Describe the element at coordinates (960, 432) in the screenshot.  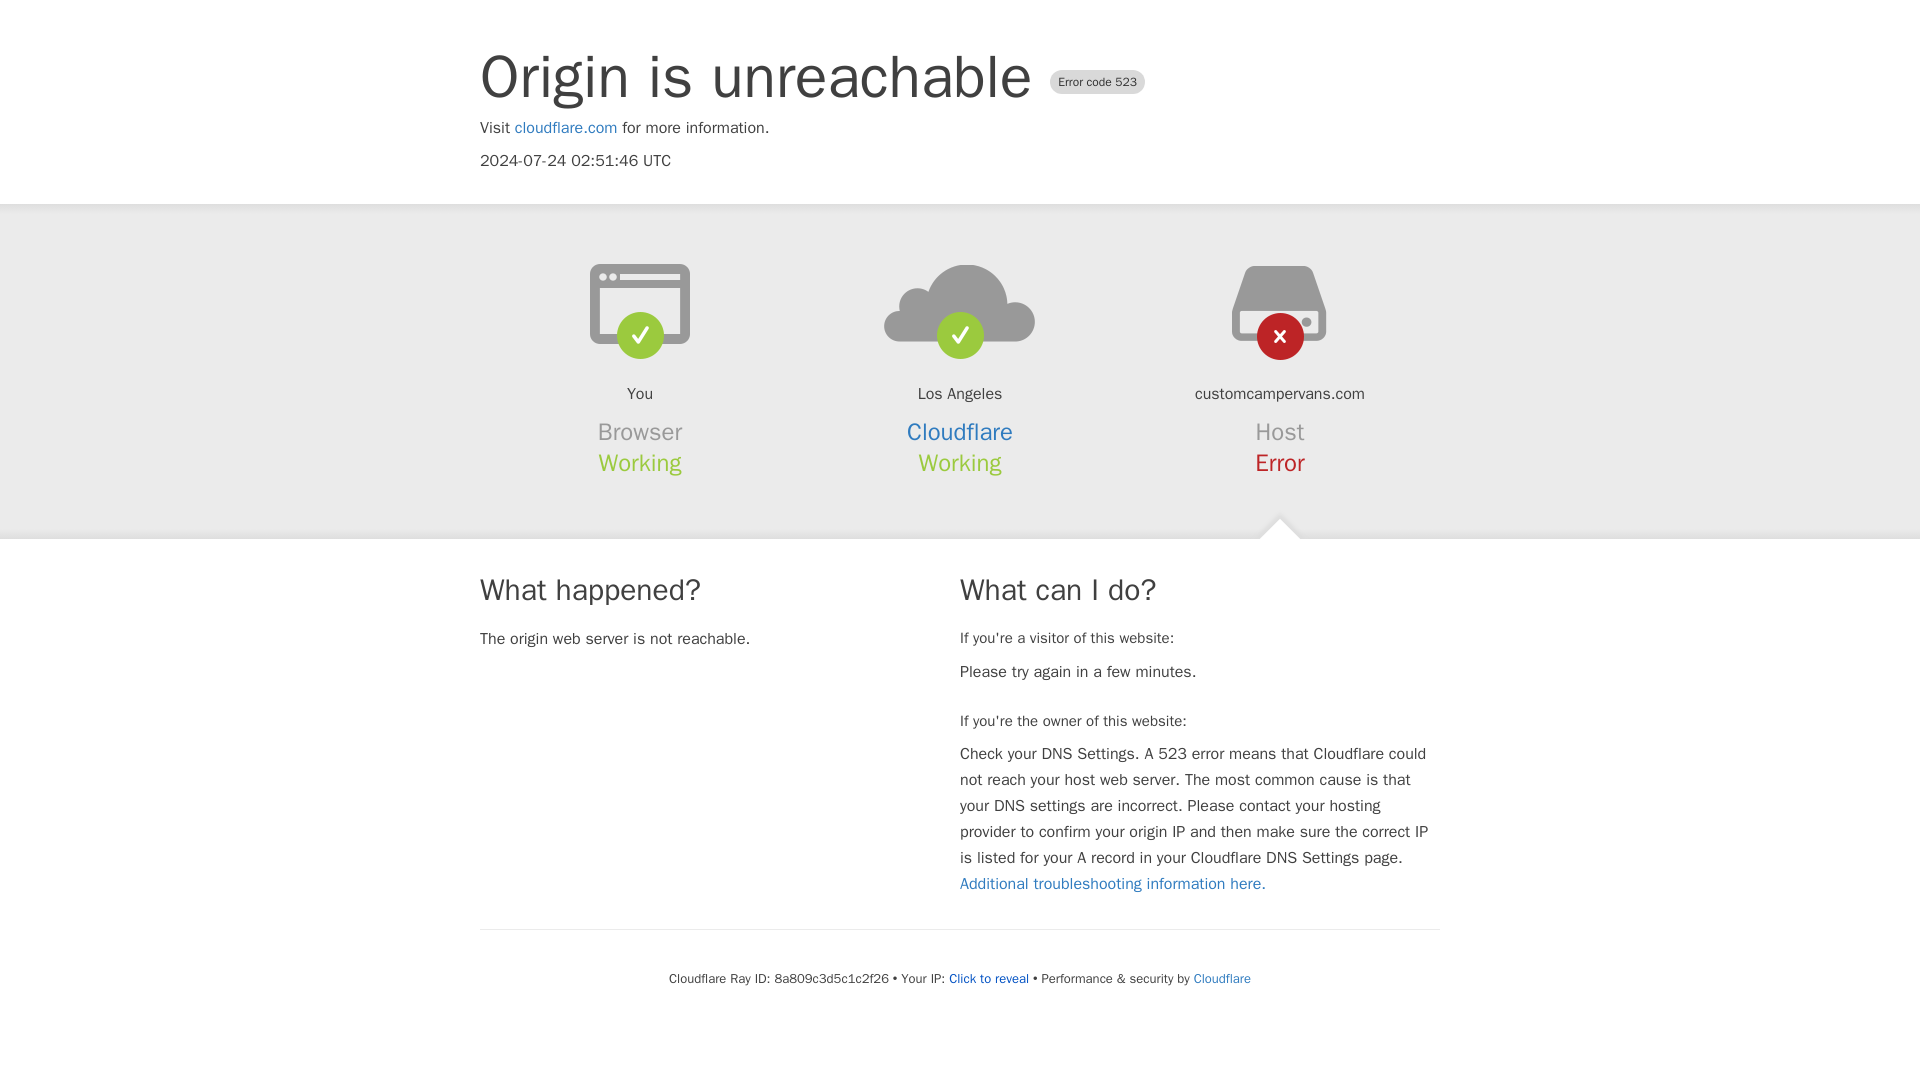
I see `Cloudflare` at that location.